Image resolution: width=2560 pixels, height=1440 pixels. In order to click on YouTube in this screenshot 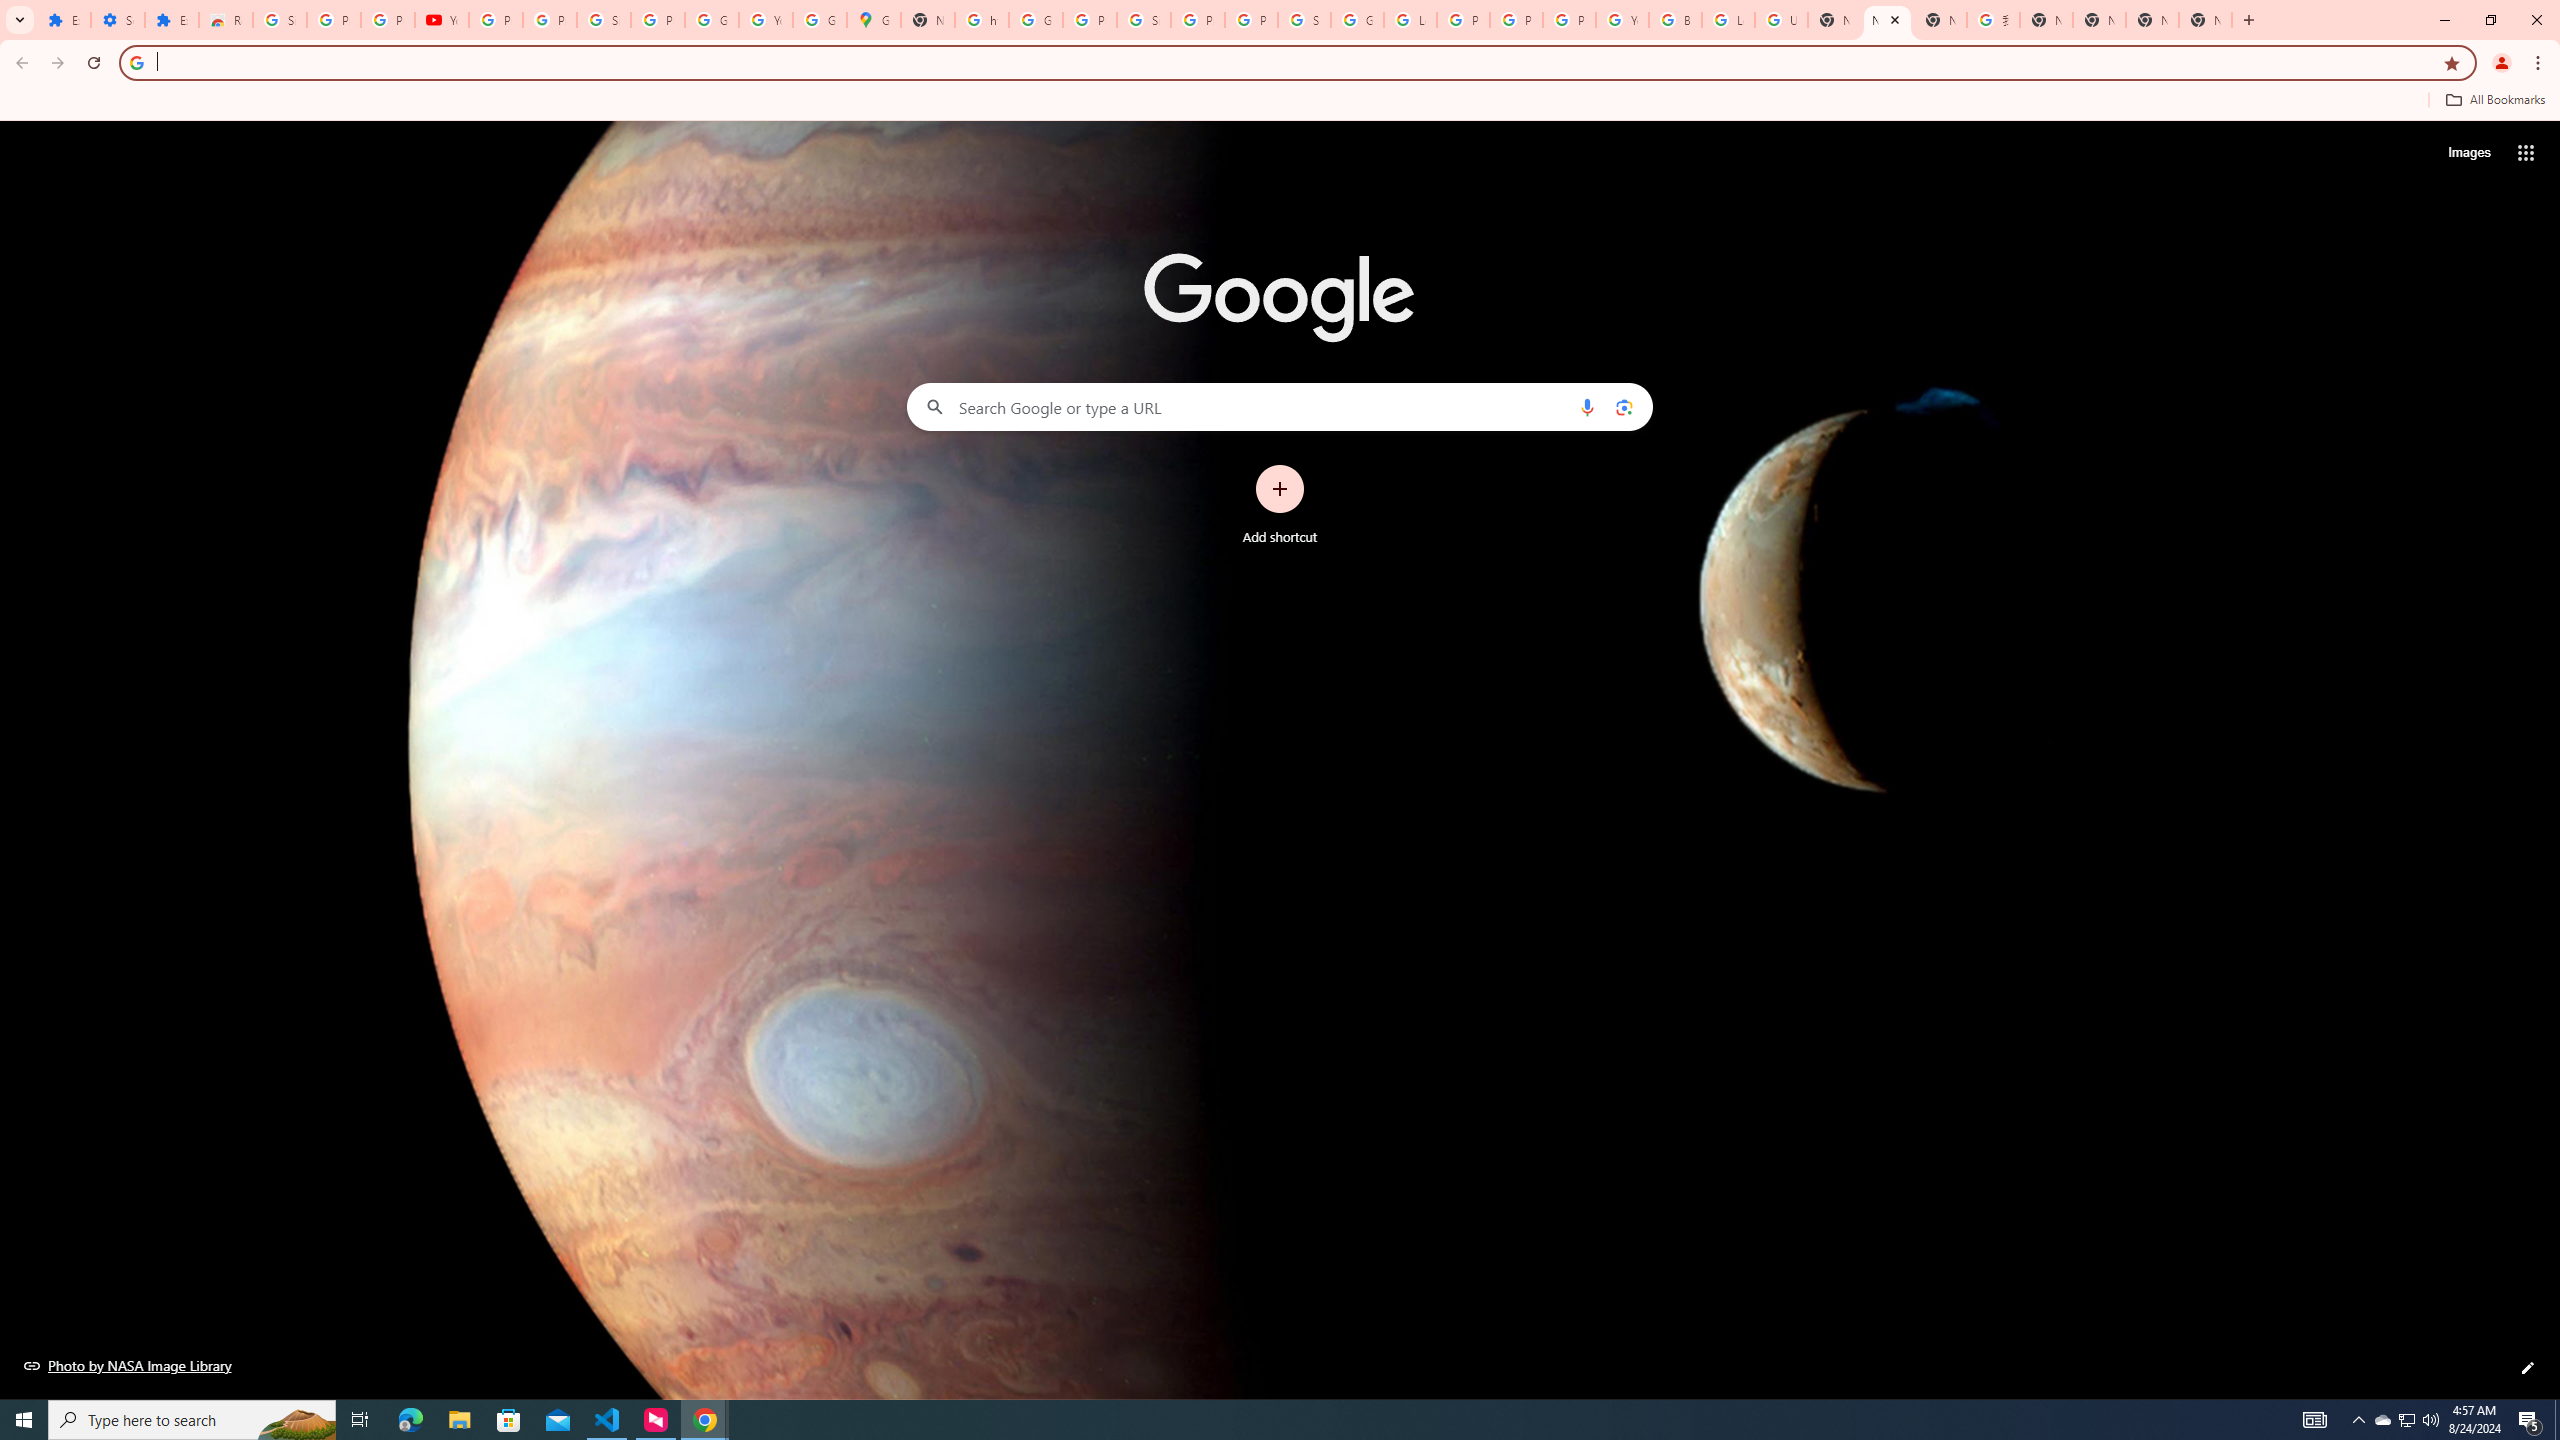, I will do `click(765, 20)`.